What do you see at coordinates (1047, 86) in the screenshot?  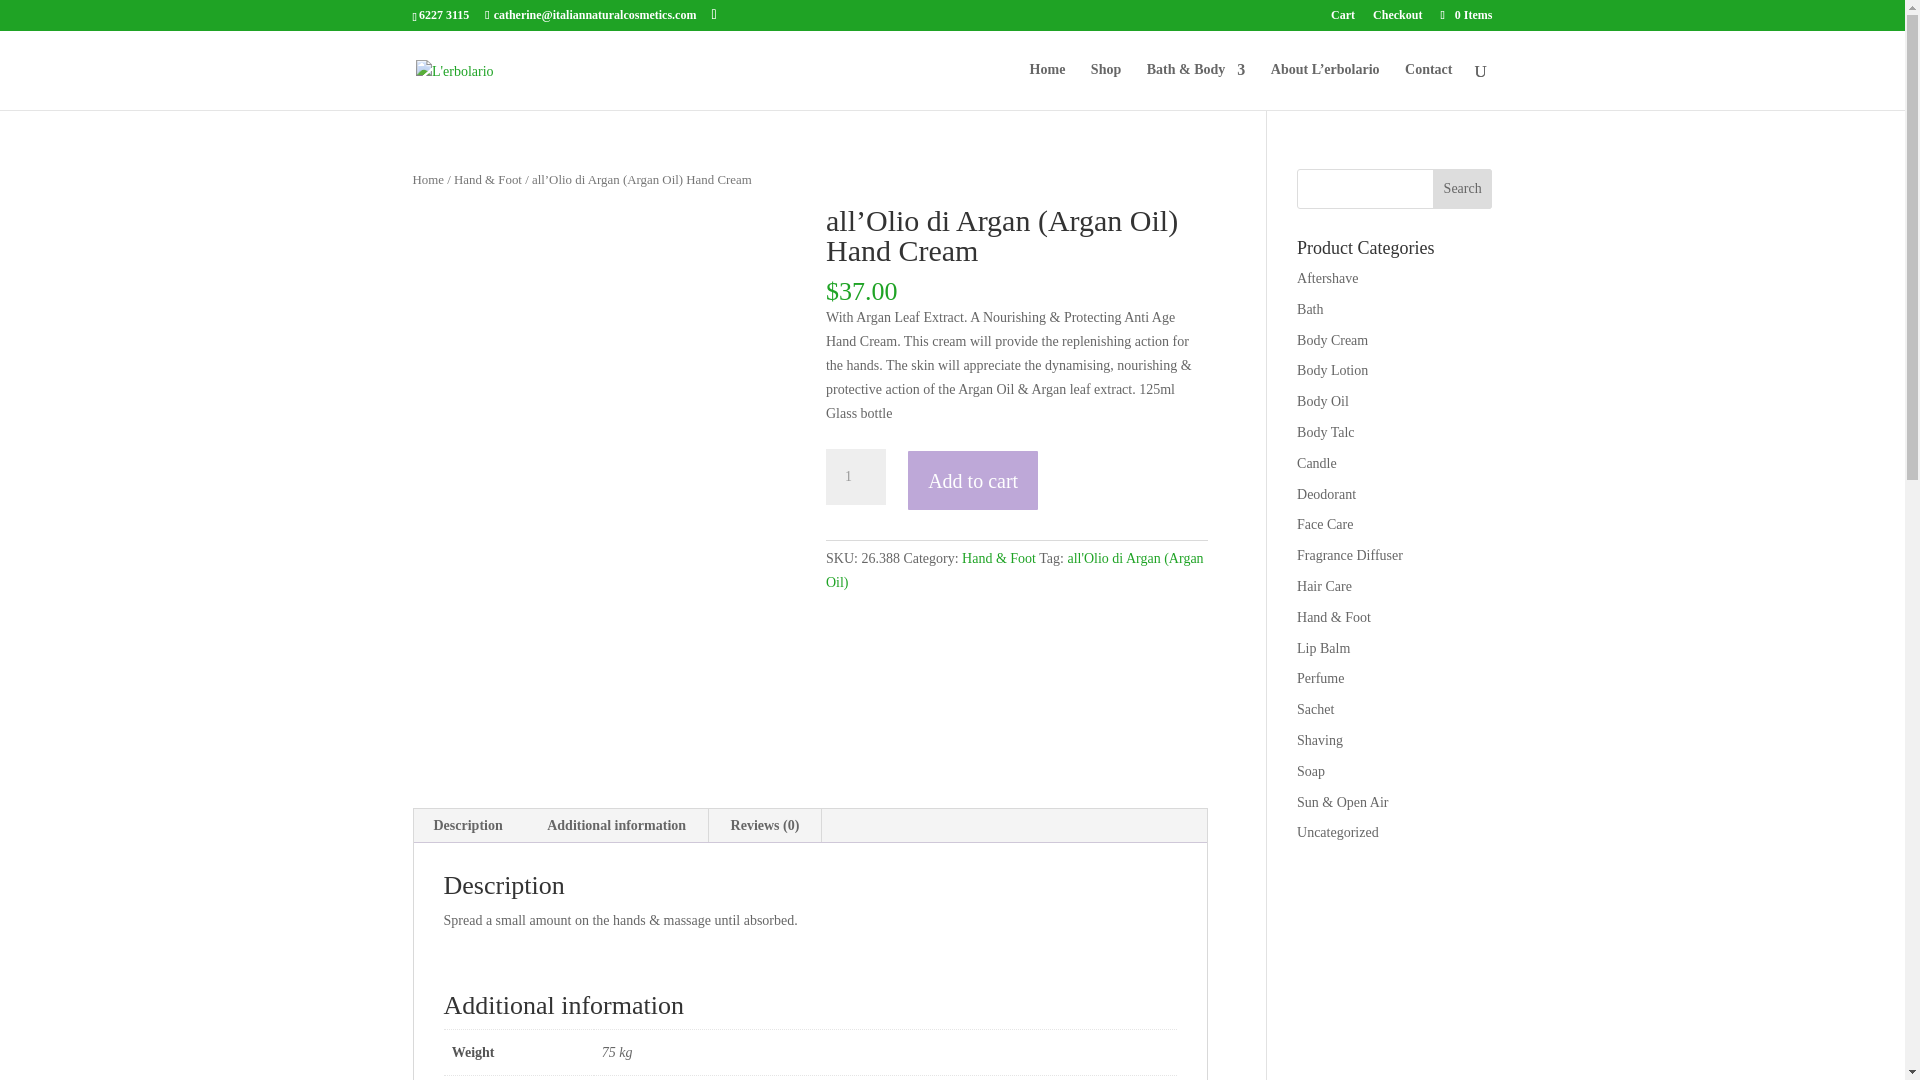 I see `Home` at bounding box center [1047, 86].